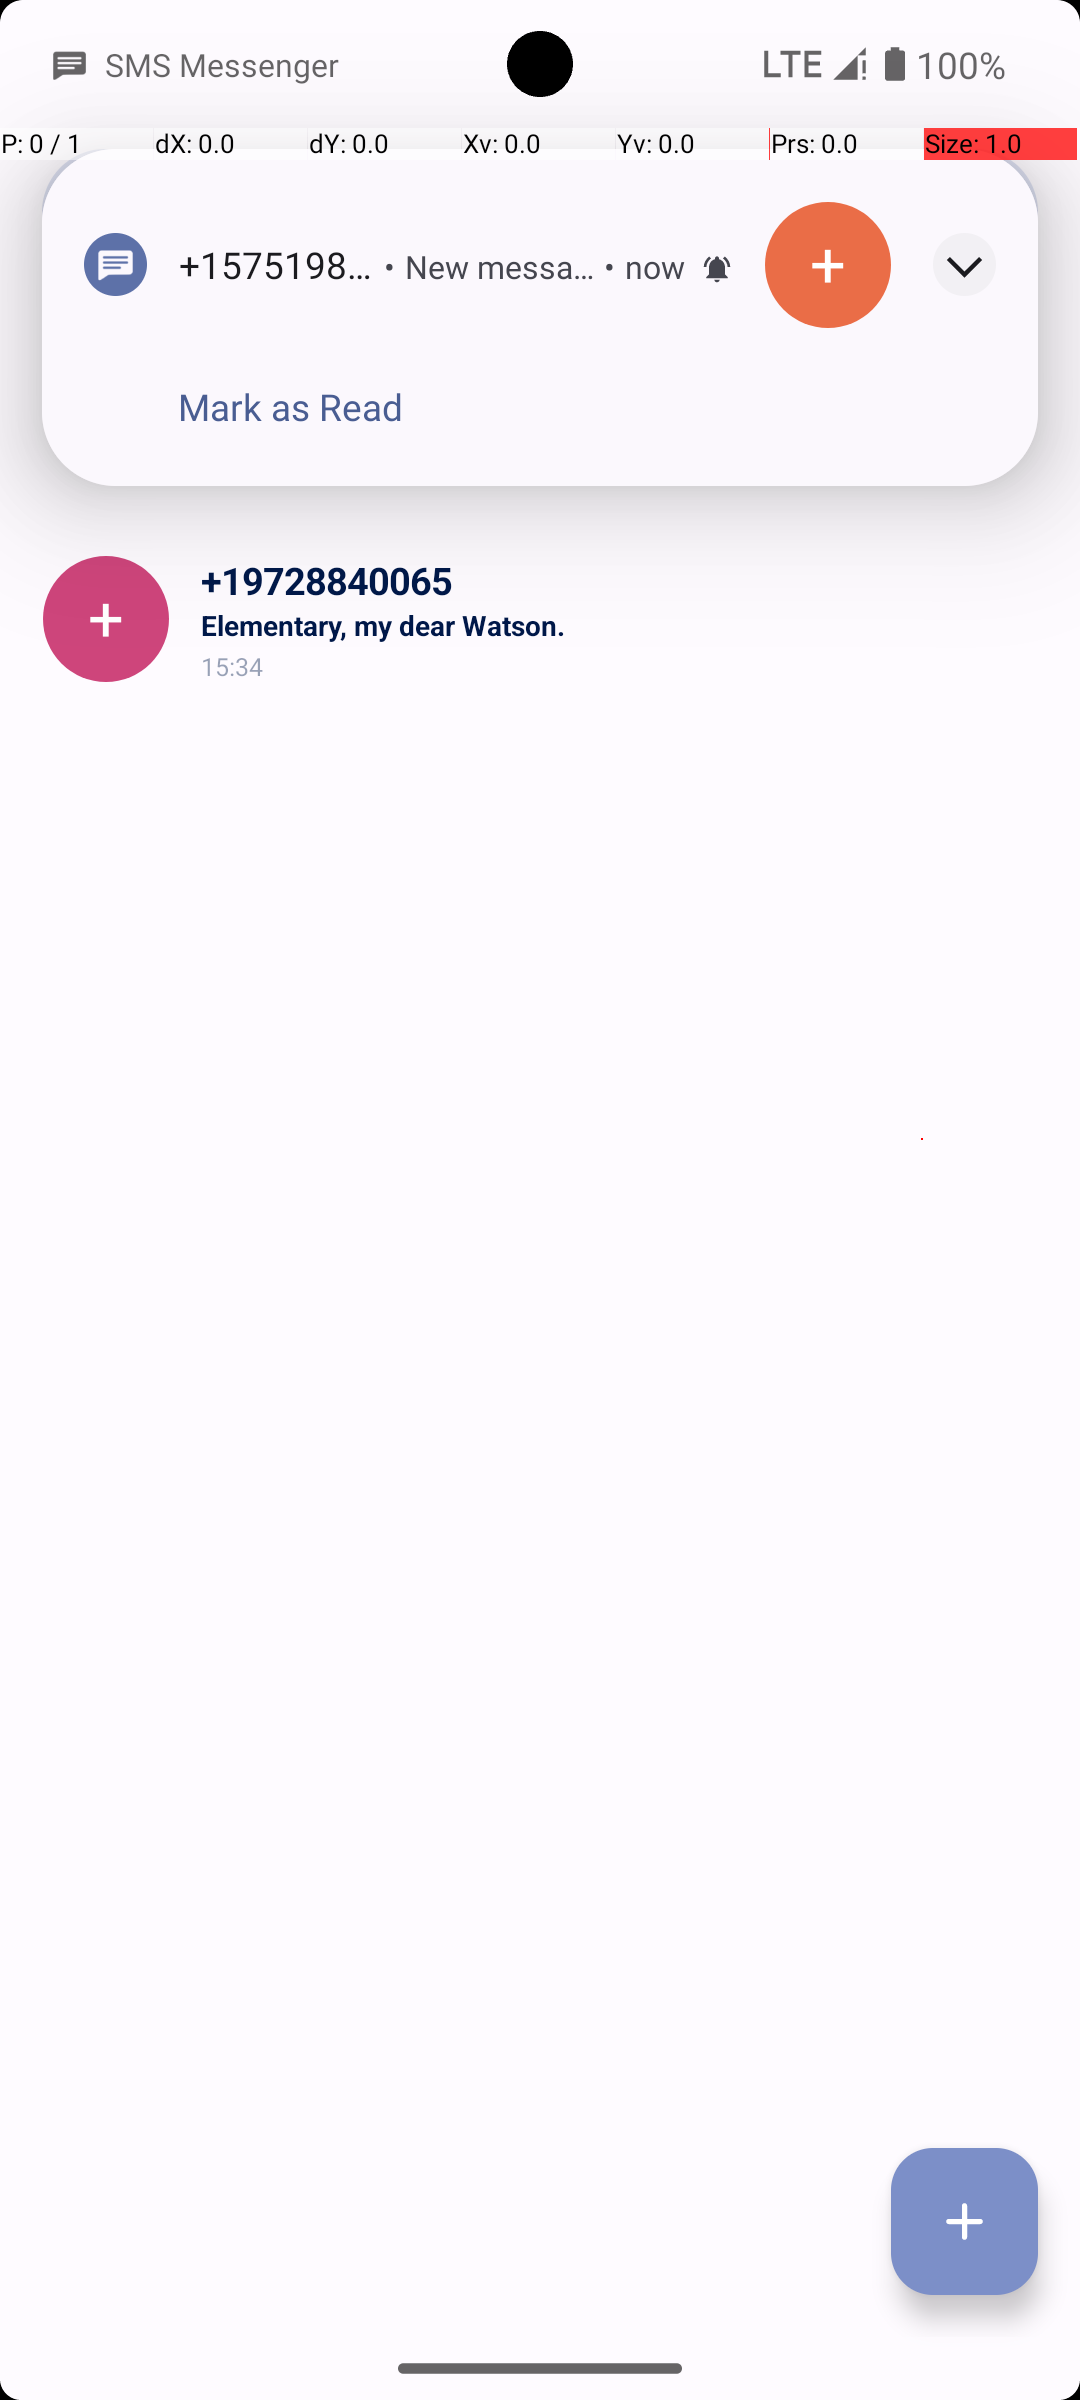 Image resolution: width=1080 pixels, height=2400 pixels. Describe the element at coordinates (624, 408) in the screenshot. I see `Book club meets next Tuesday to discuss '1984'.` at that location.